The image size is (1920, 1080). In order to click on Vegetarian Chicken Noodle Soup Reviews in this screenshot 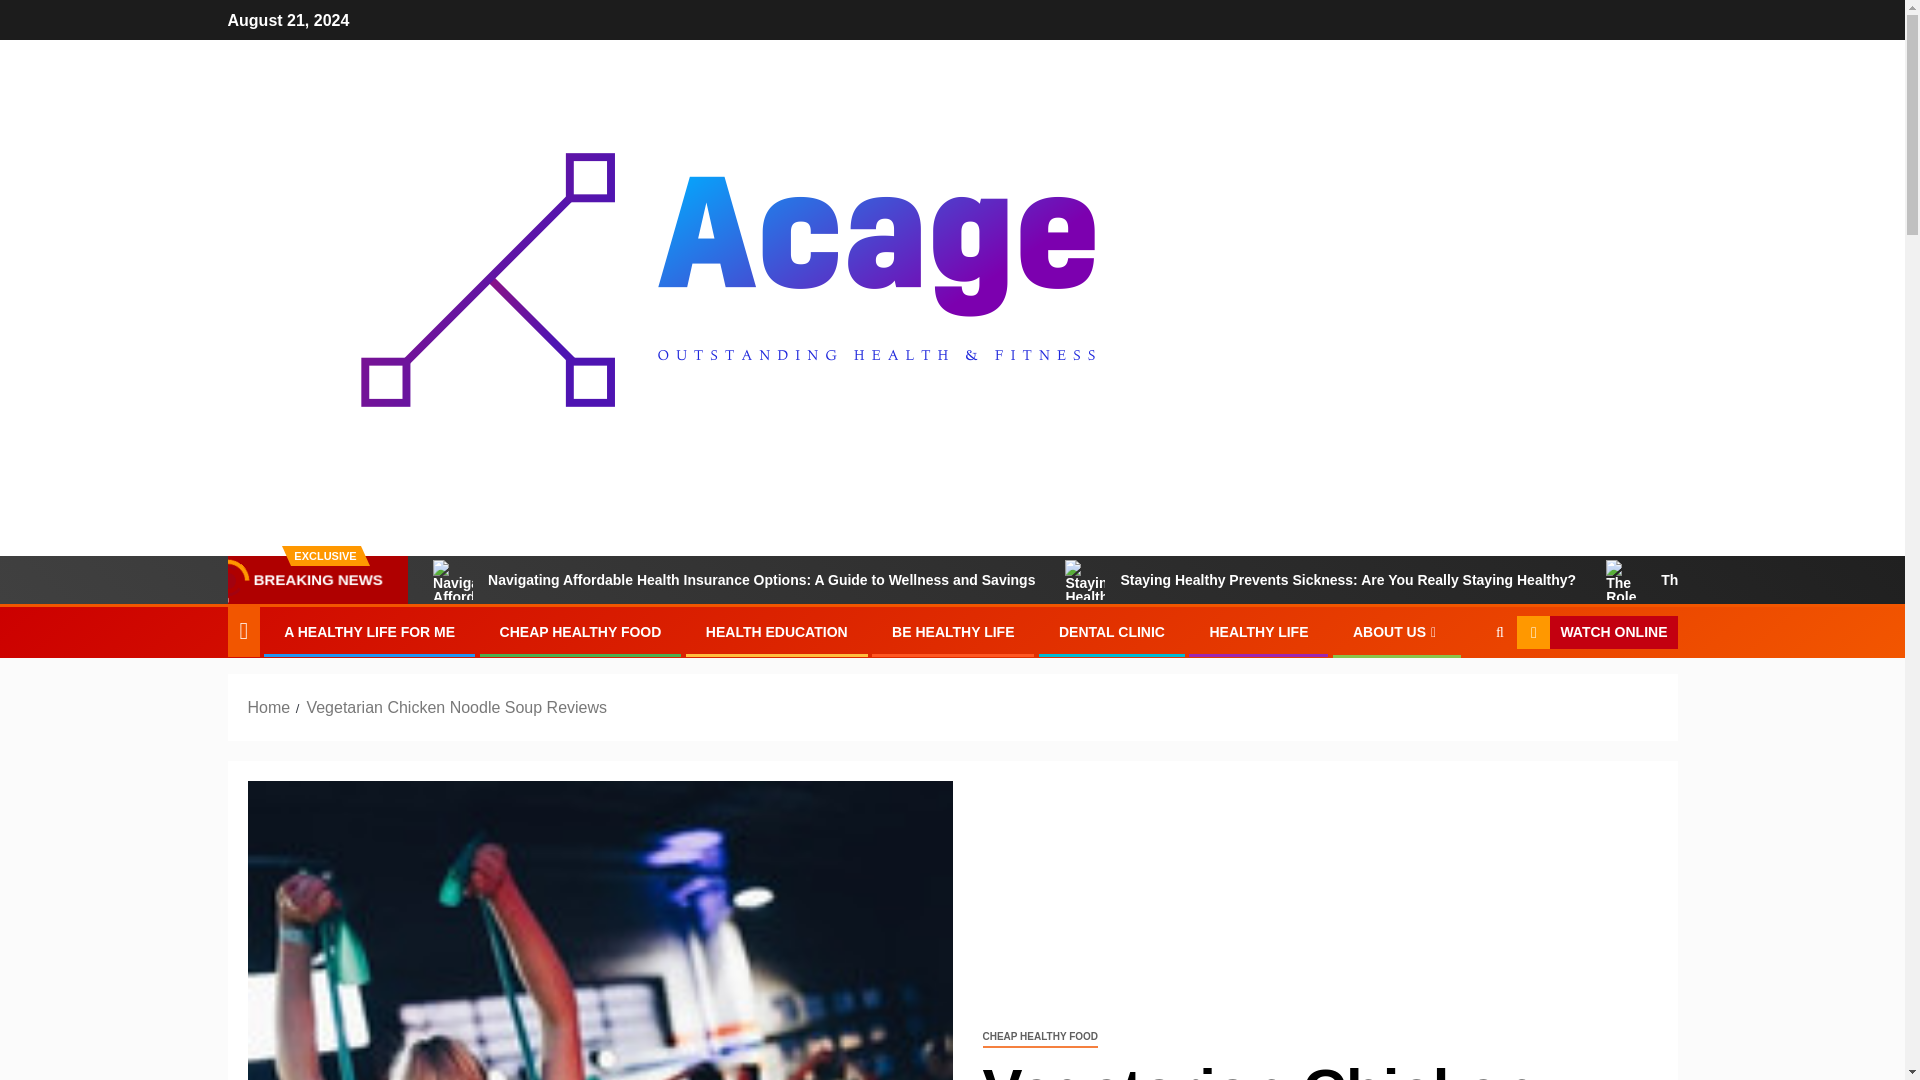, I will do `click(456, 707)`.